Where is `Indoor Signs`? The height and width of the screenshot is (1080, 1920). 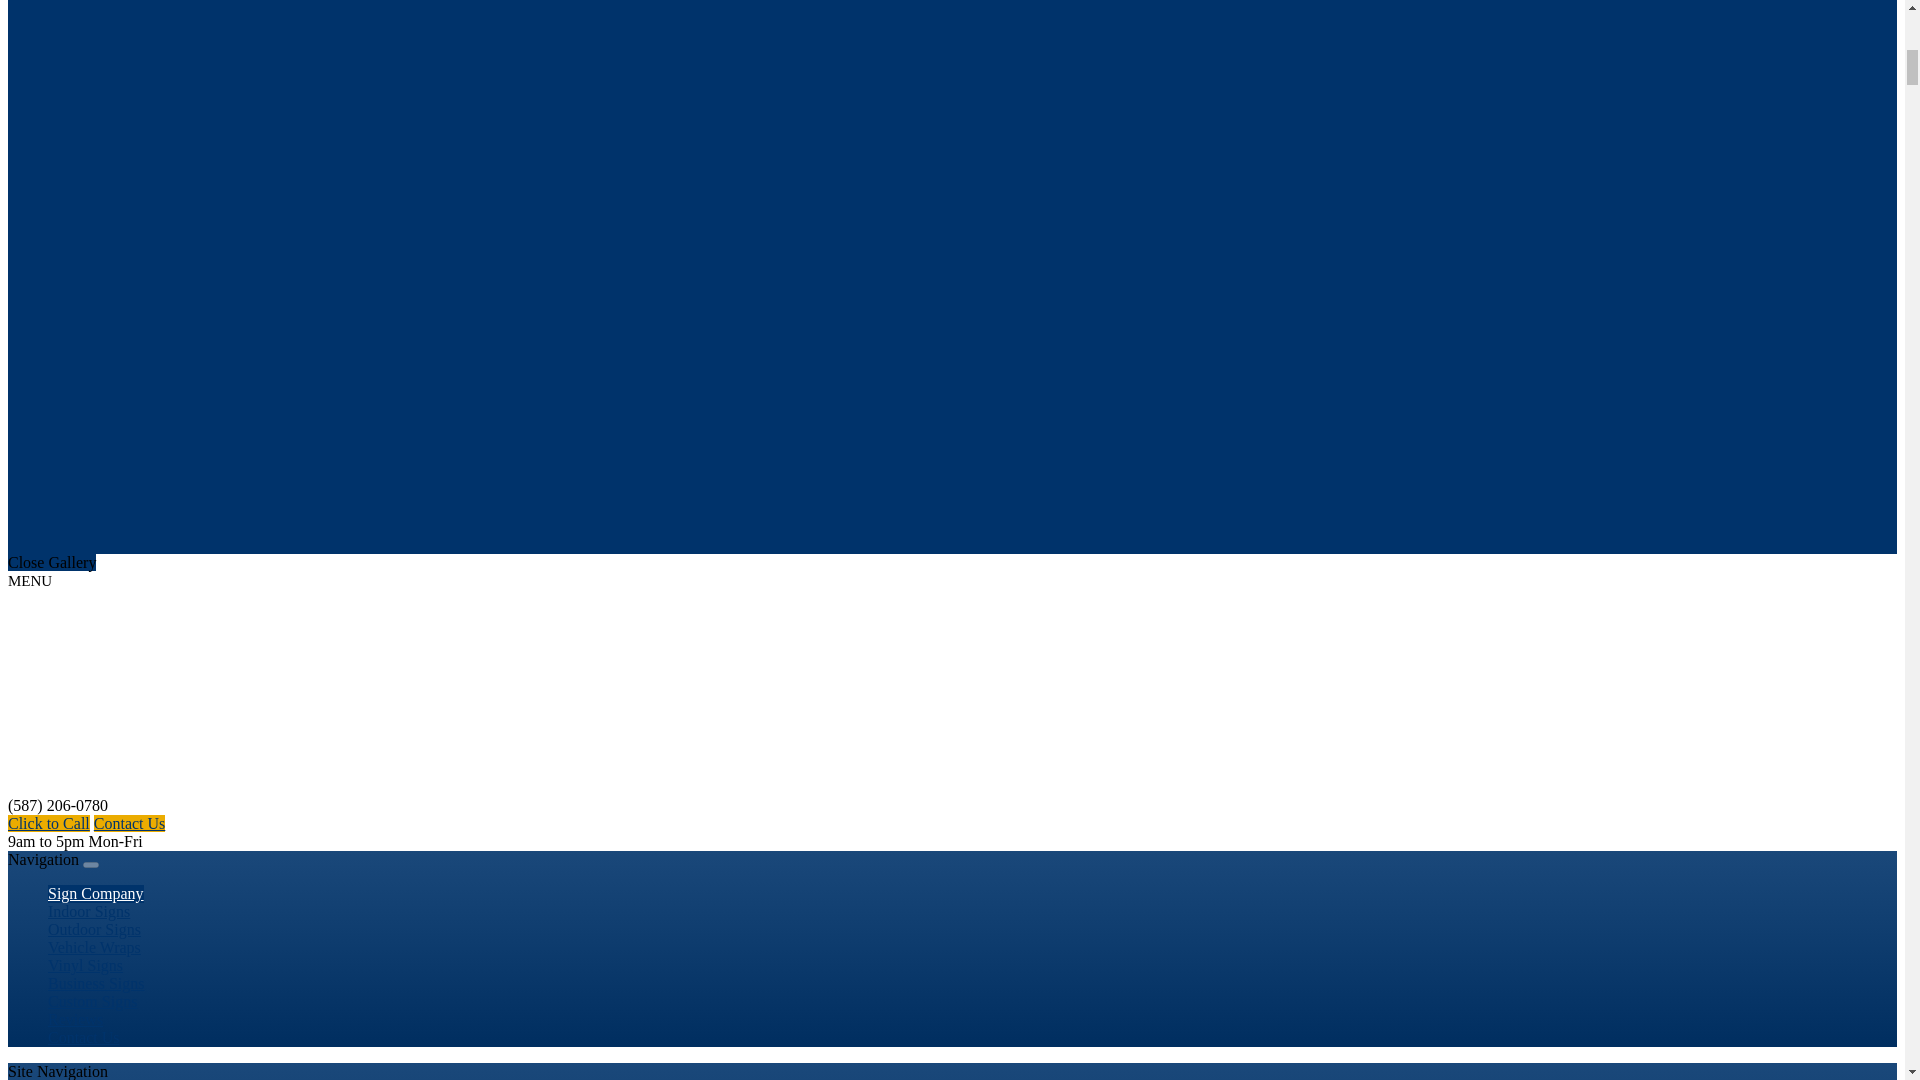 Indoor Signs is located at coordinates (89, 912).